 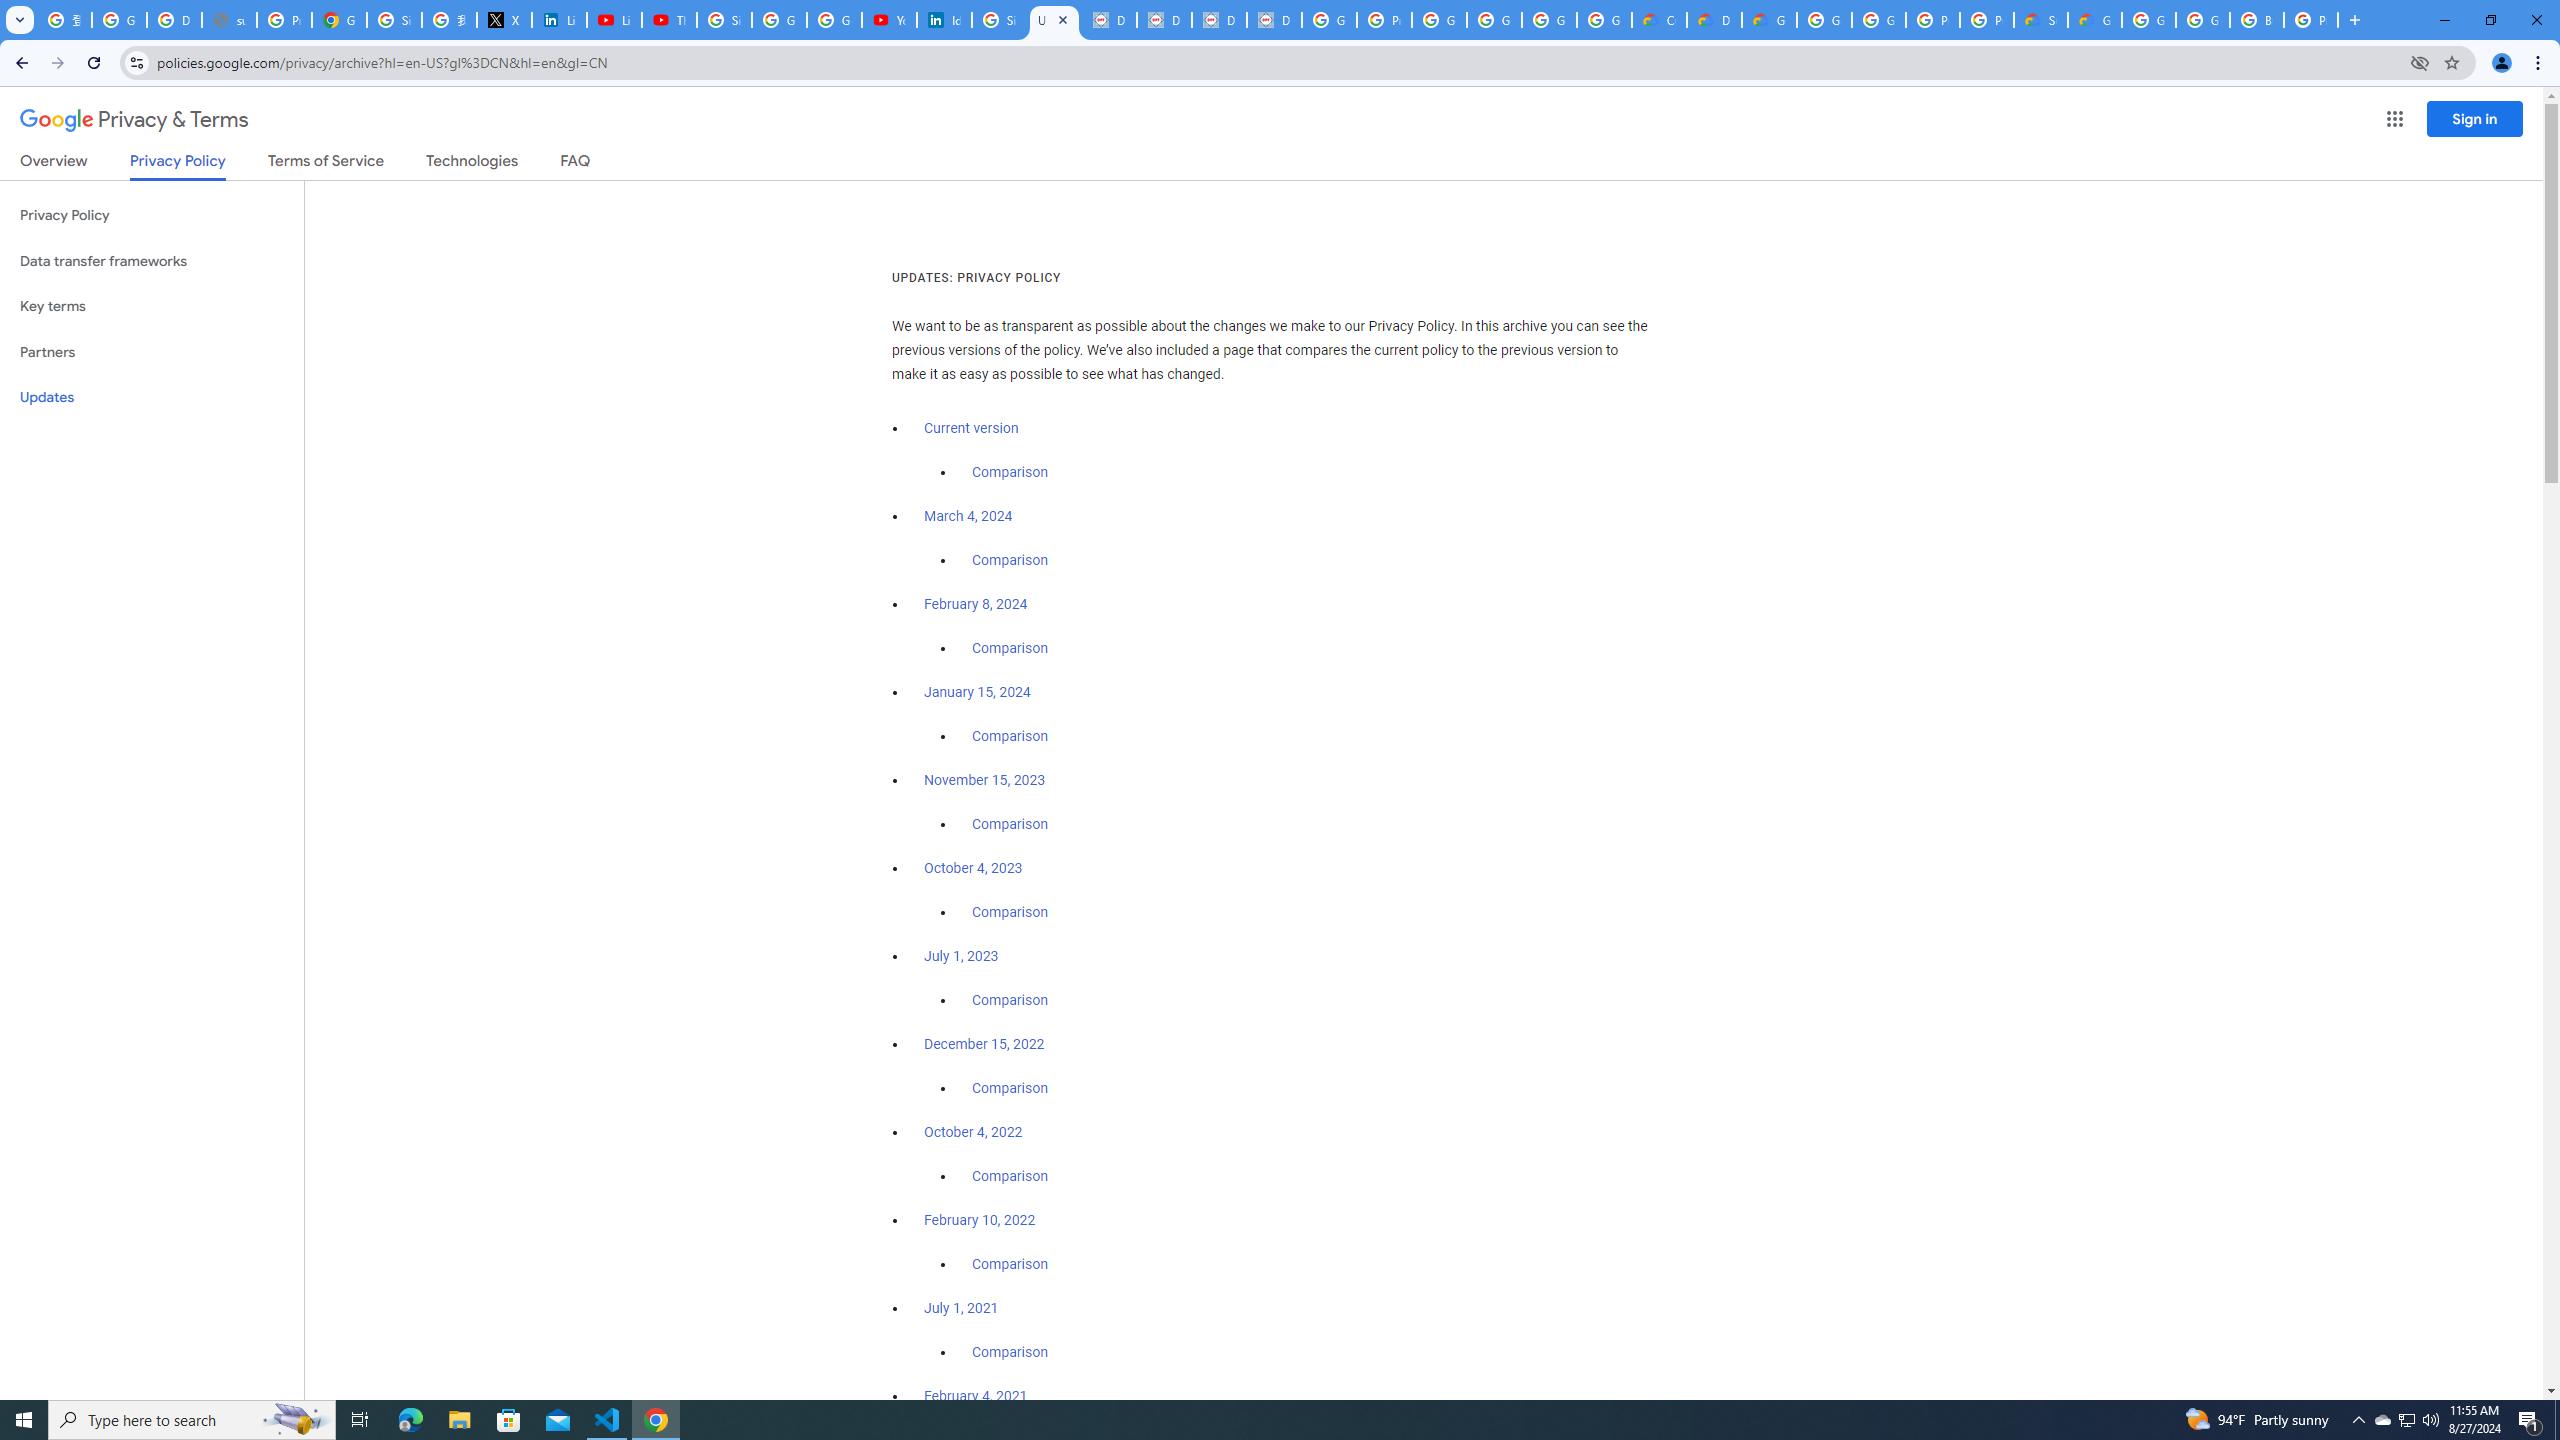 What do you see at coordinates (724, 20) in the screenshot?
I see `Sign in - Google Accounts` at bounding box center [724, 20].